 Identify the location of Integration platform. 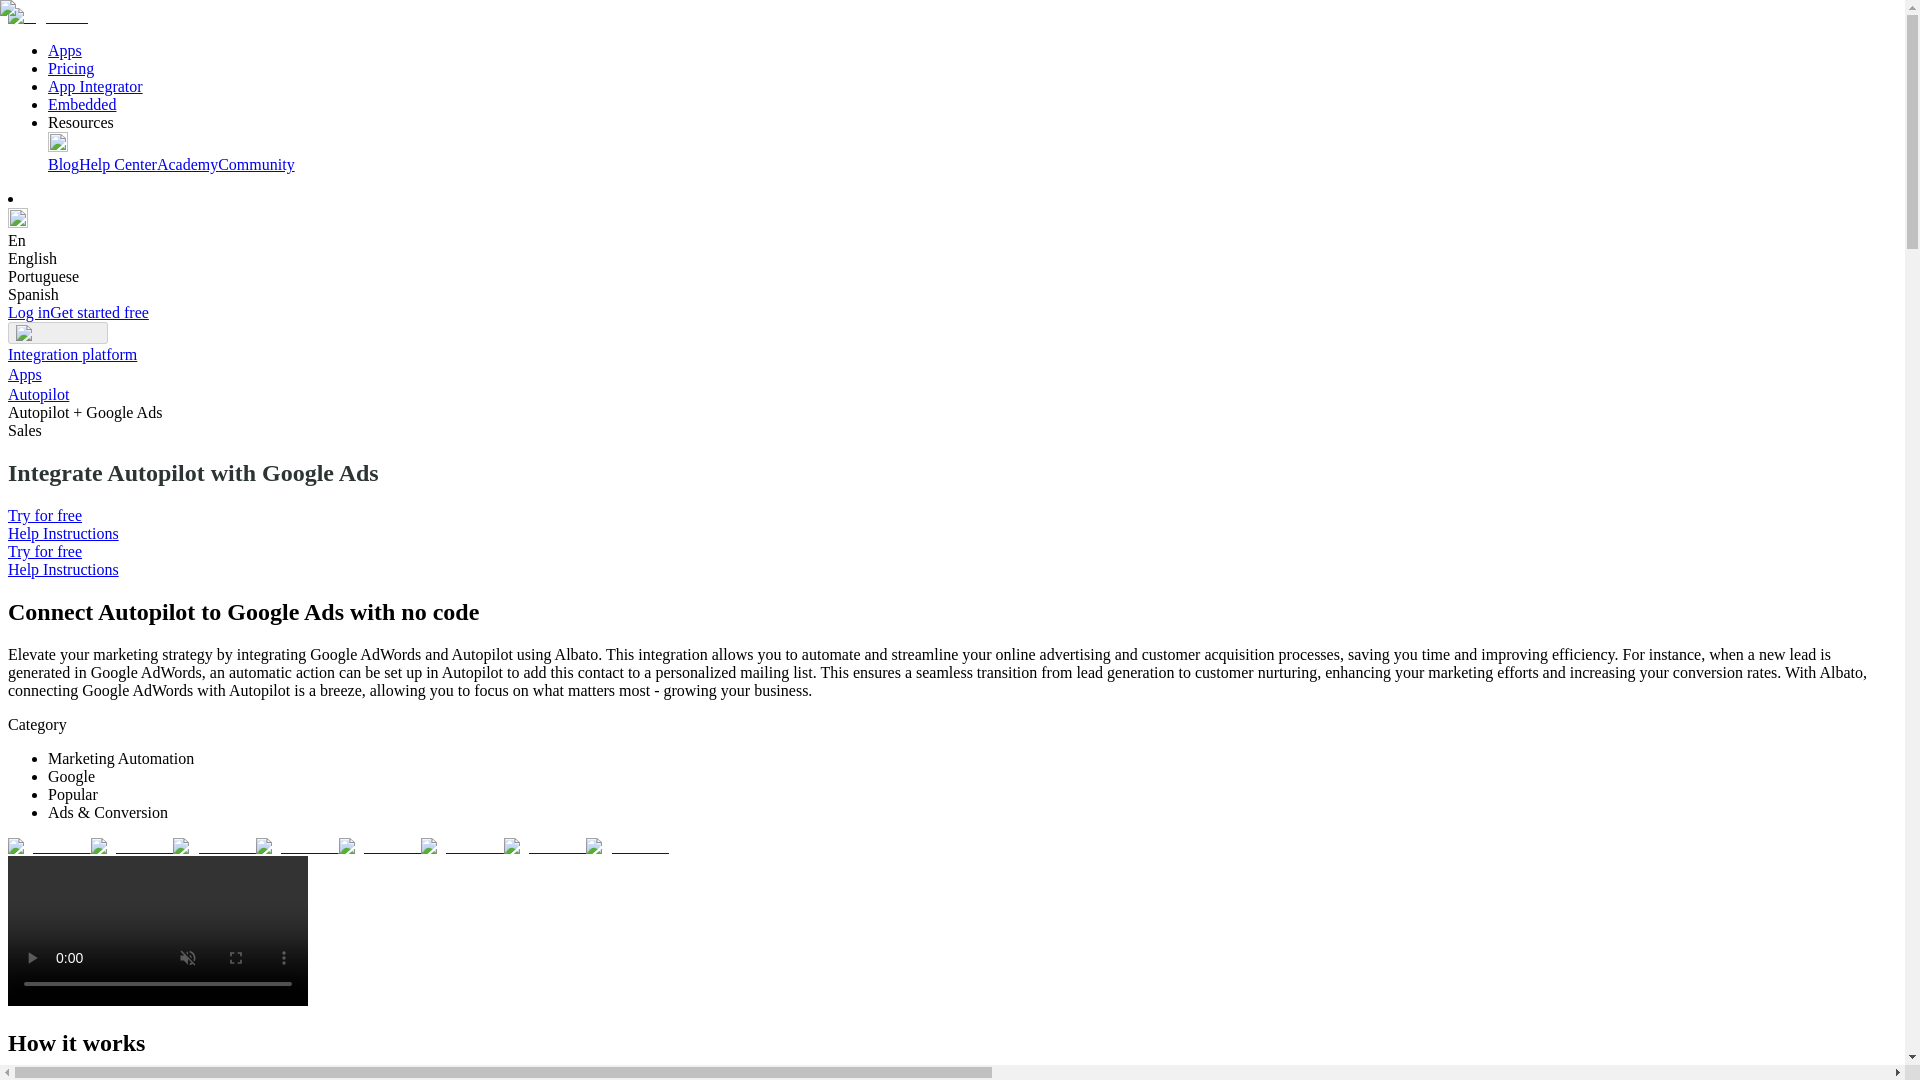
(72, 354).